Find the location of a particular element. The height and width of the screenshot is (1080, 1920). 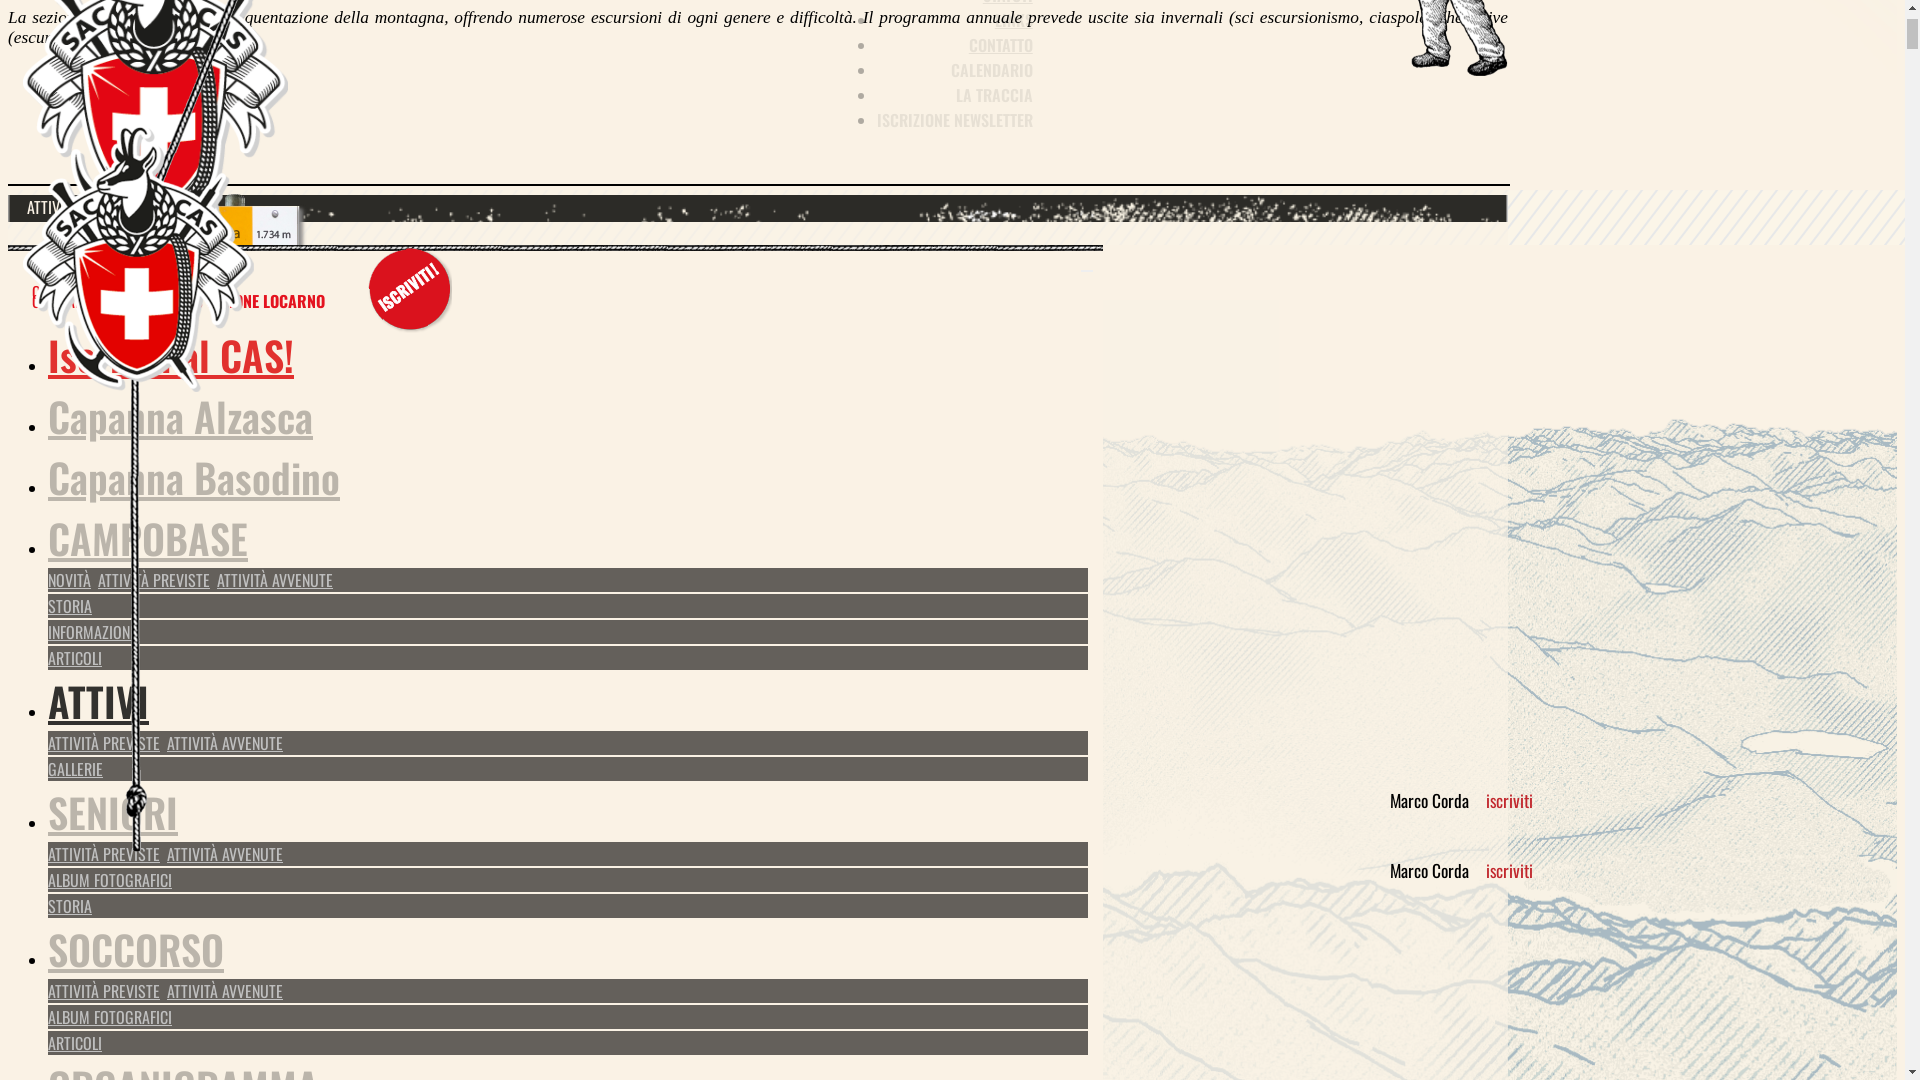

 Editoriale is located at coordinates (758, 260).